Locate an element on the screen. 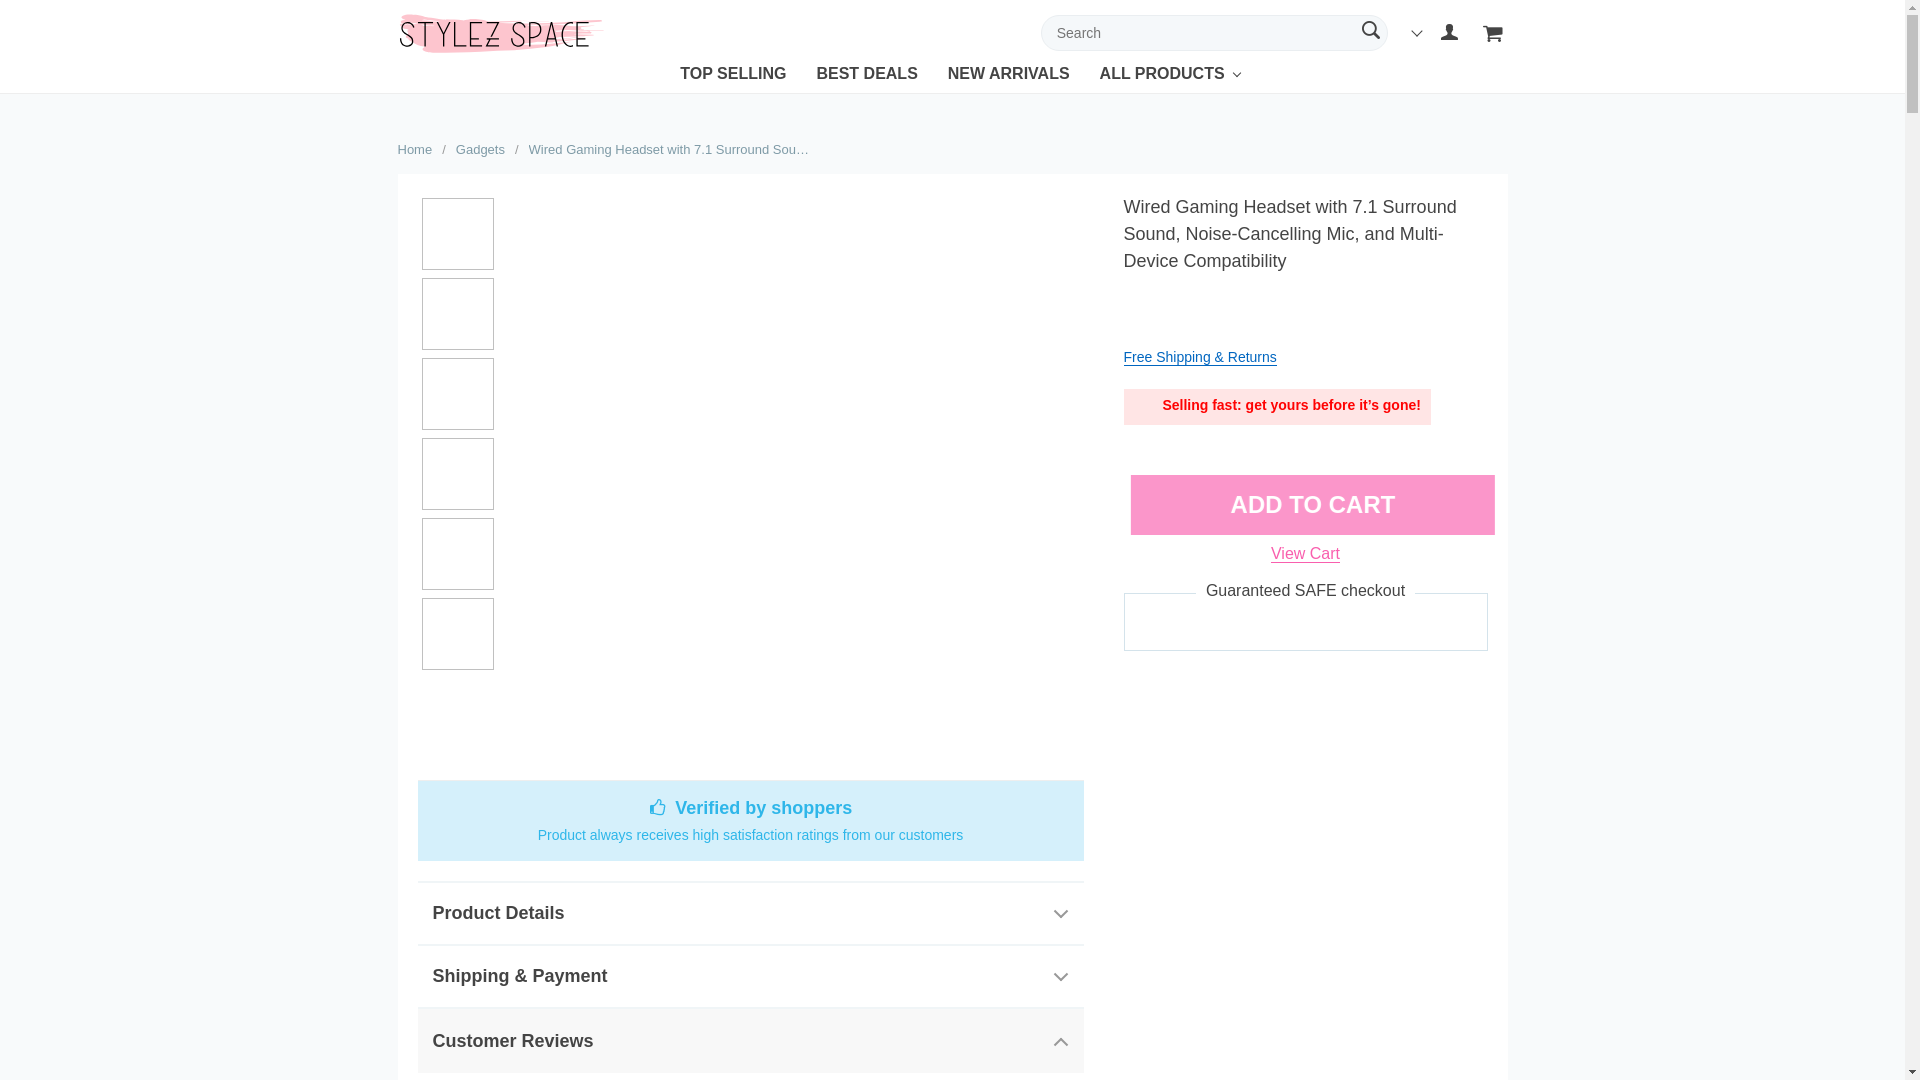 Image resolution: width=1920 pixels, height=1080 pixels. ALL PRODUCTS is located at coordinates (1162, 78).